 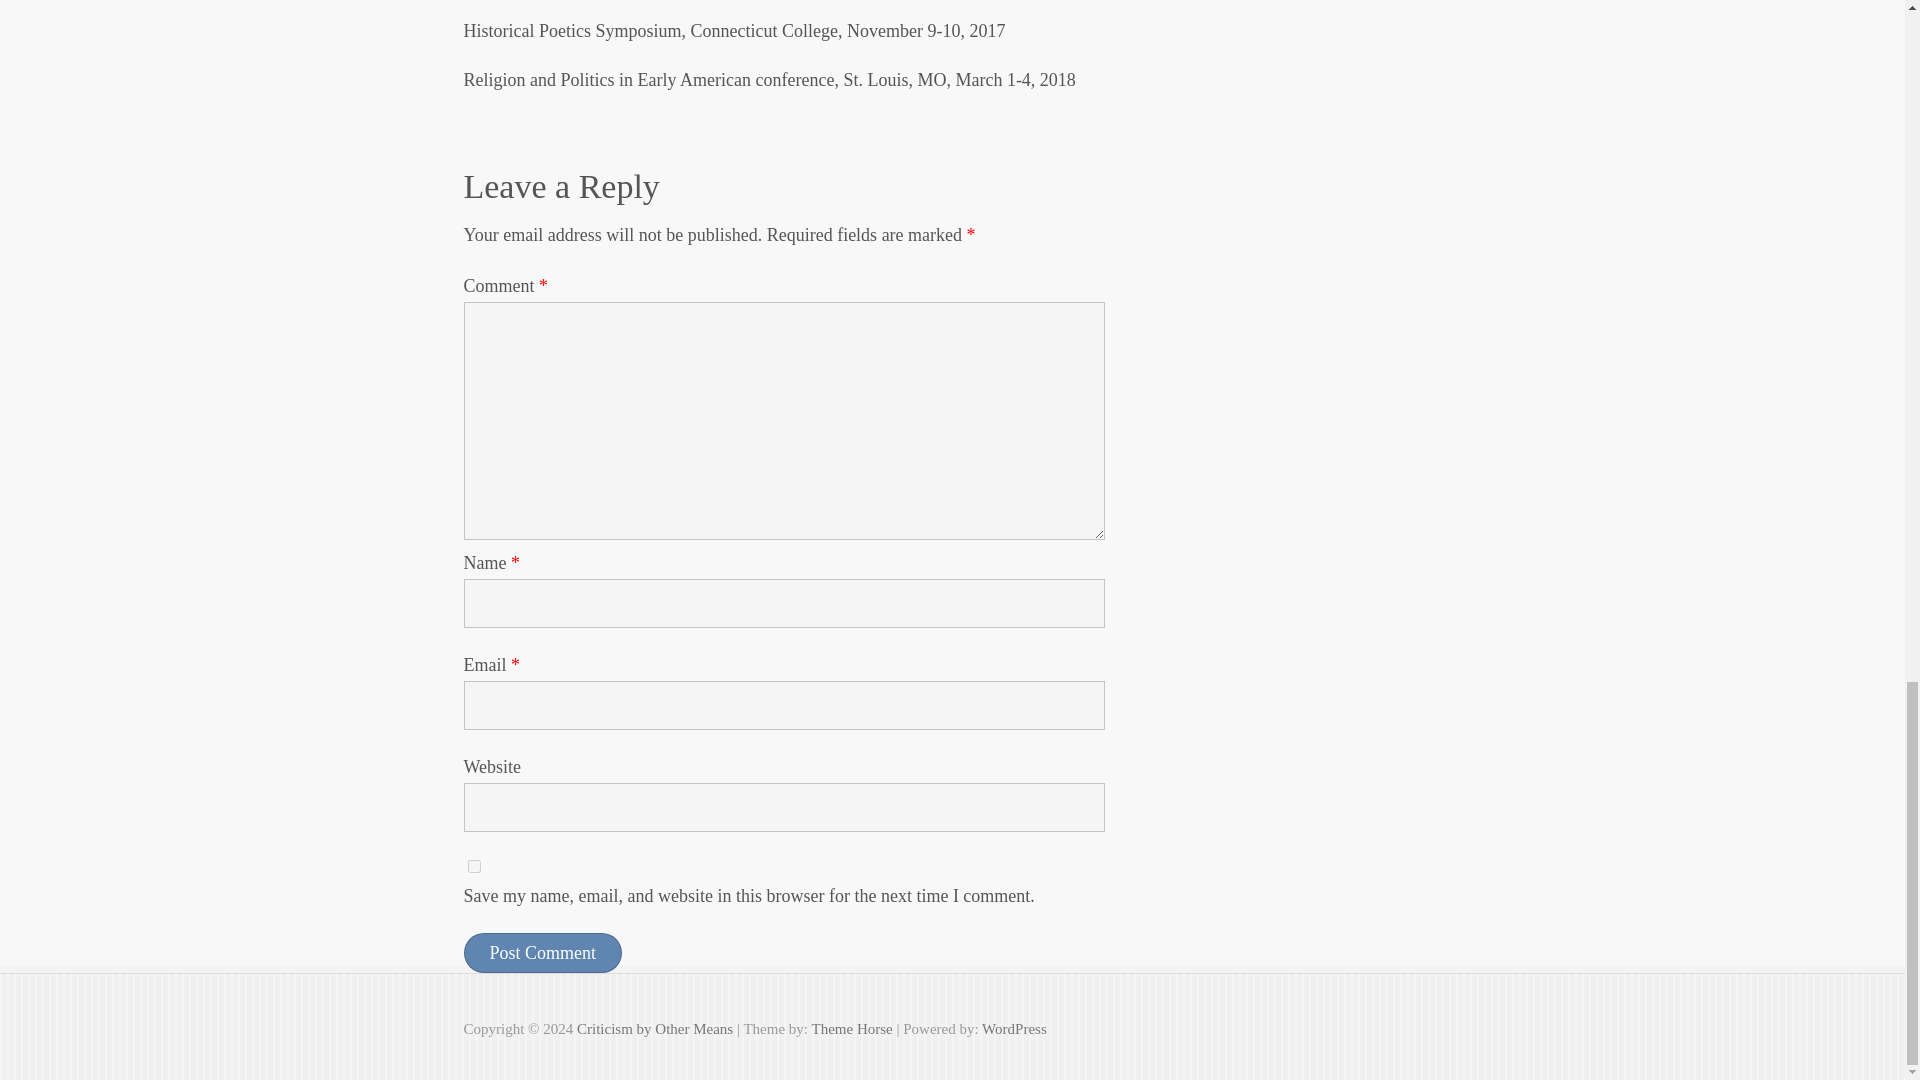 What do you see at coordinates (474, 866) in the screenshot?
I see `yes` at bounding box center [474, 866].